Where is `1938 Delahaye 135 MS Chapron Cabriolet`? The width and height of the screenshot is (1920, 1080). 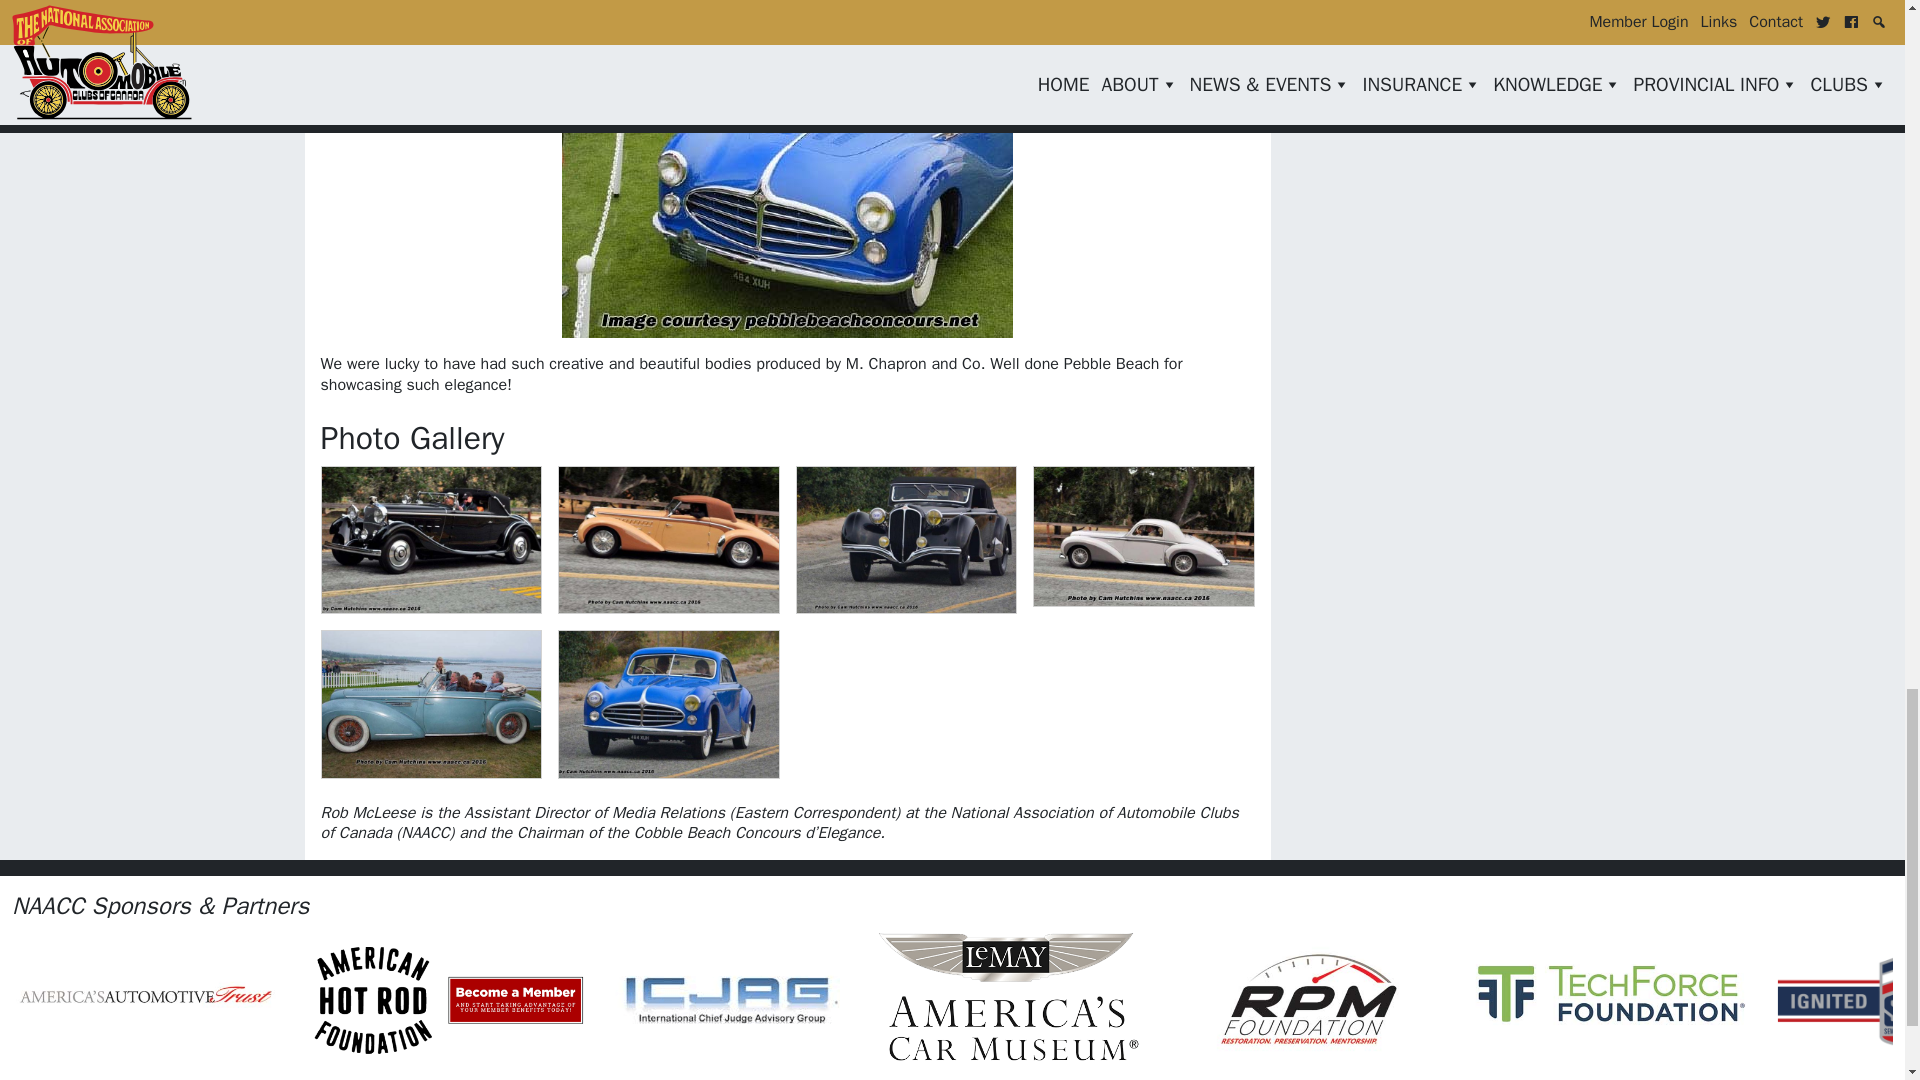 1938 Delahaye 135 MS Chapron Cabriolet is located at coordinates (668, 540).